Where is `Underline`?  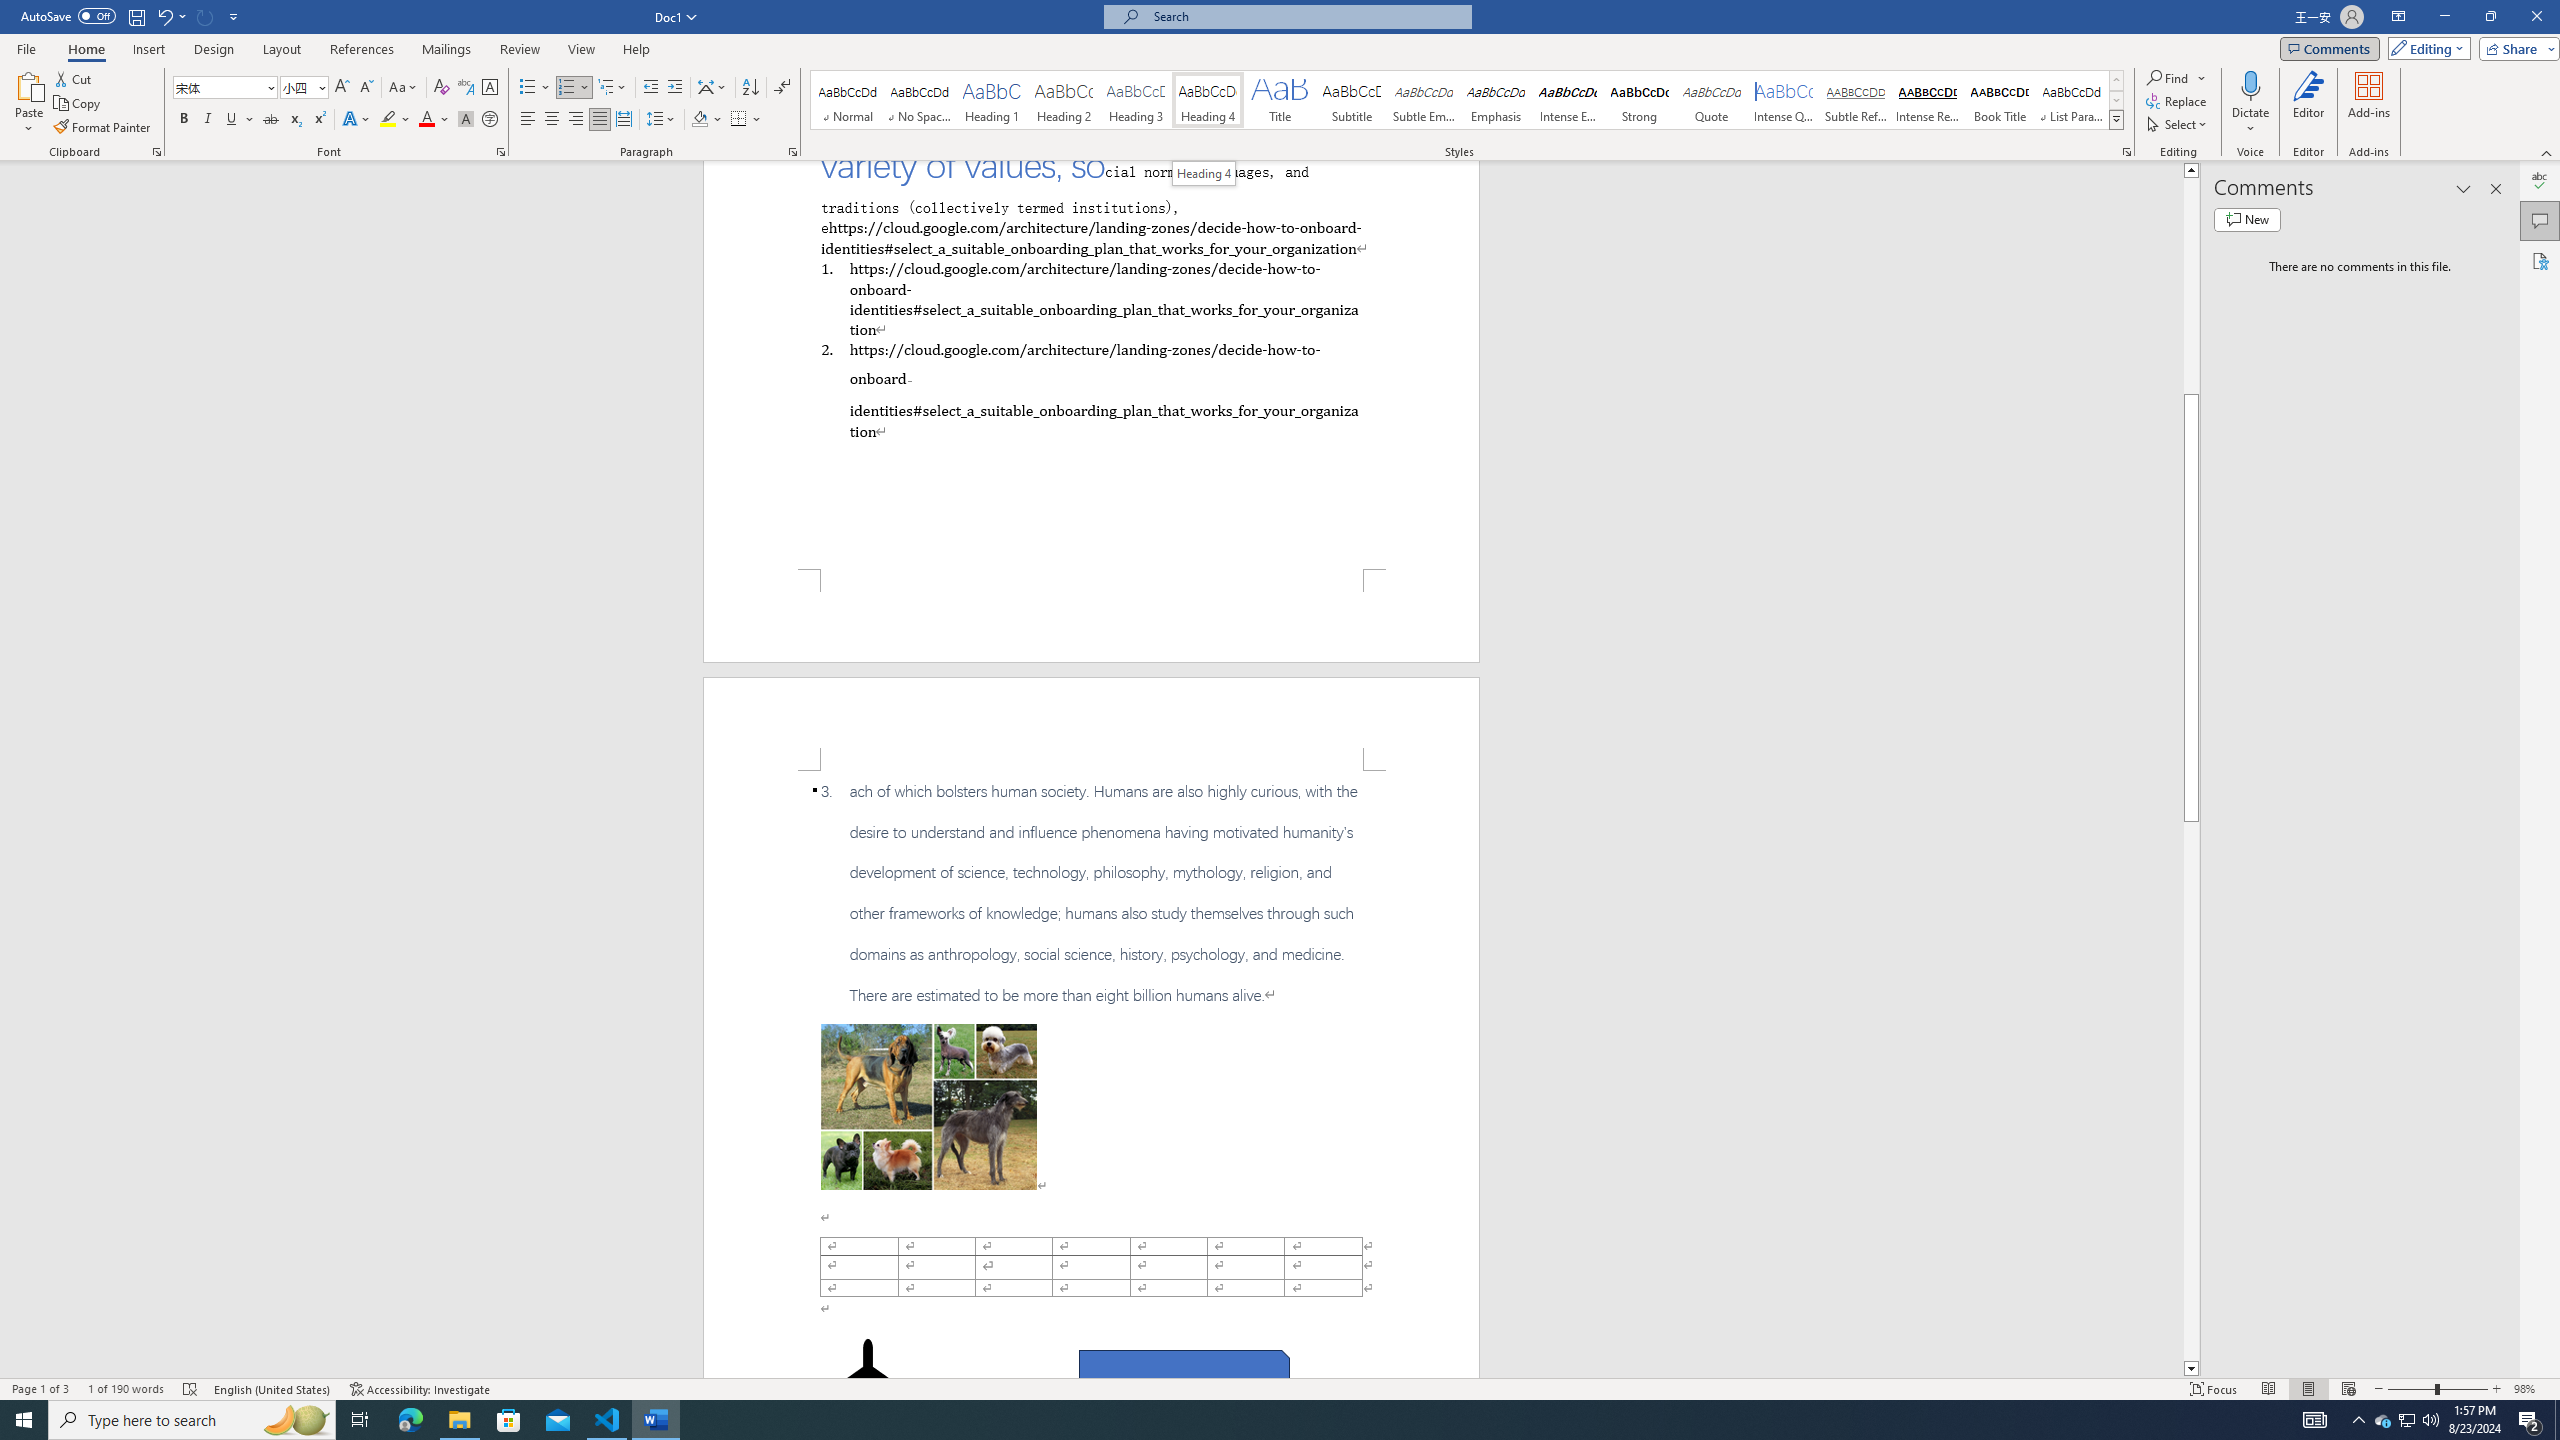 Underline is located at coordinates (239, 120).